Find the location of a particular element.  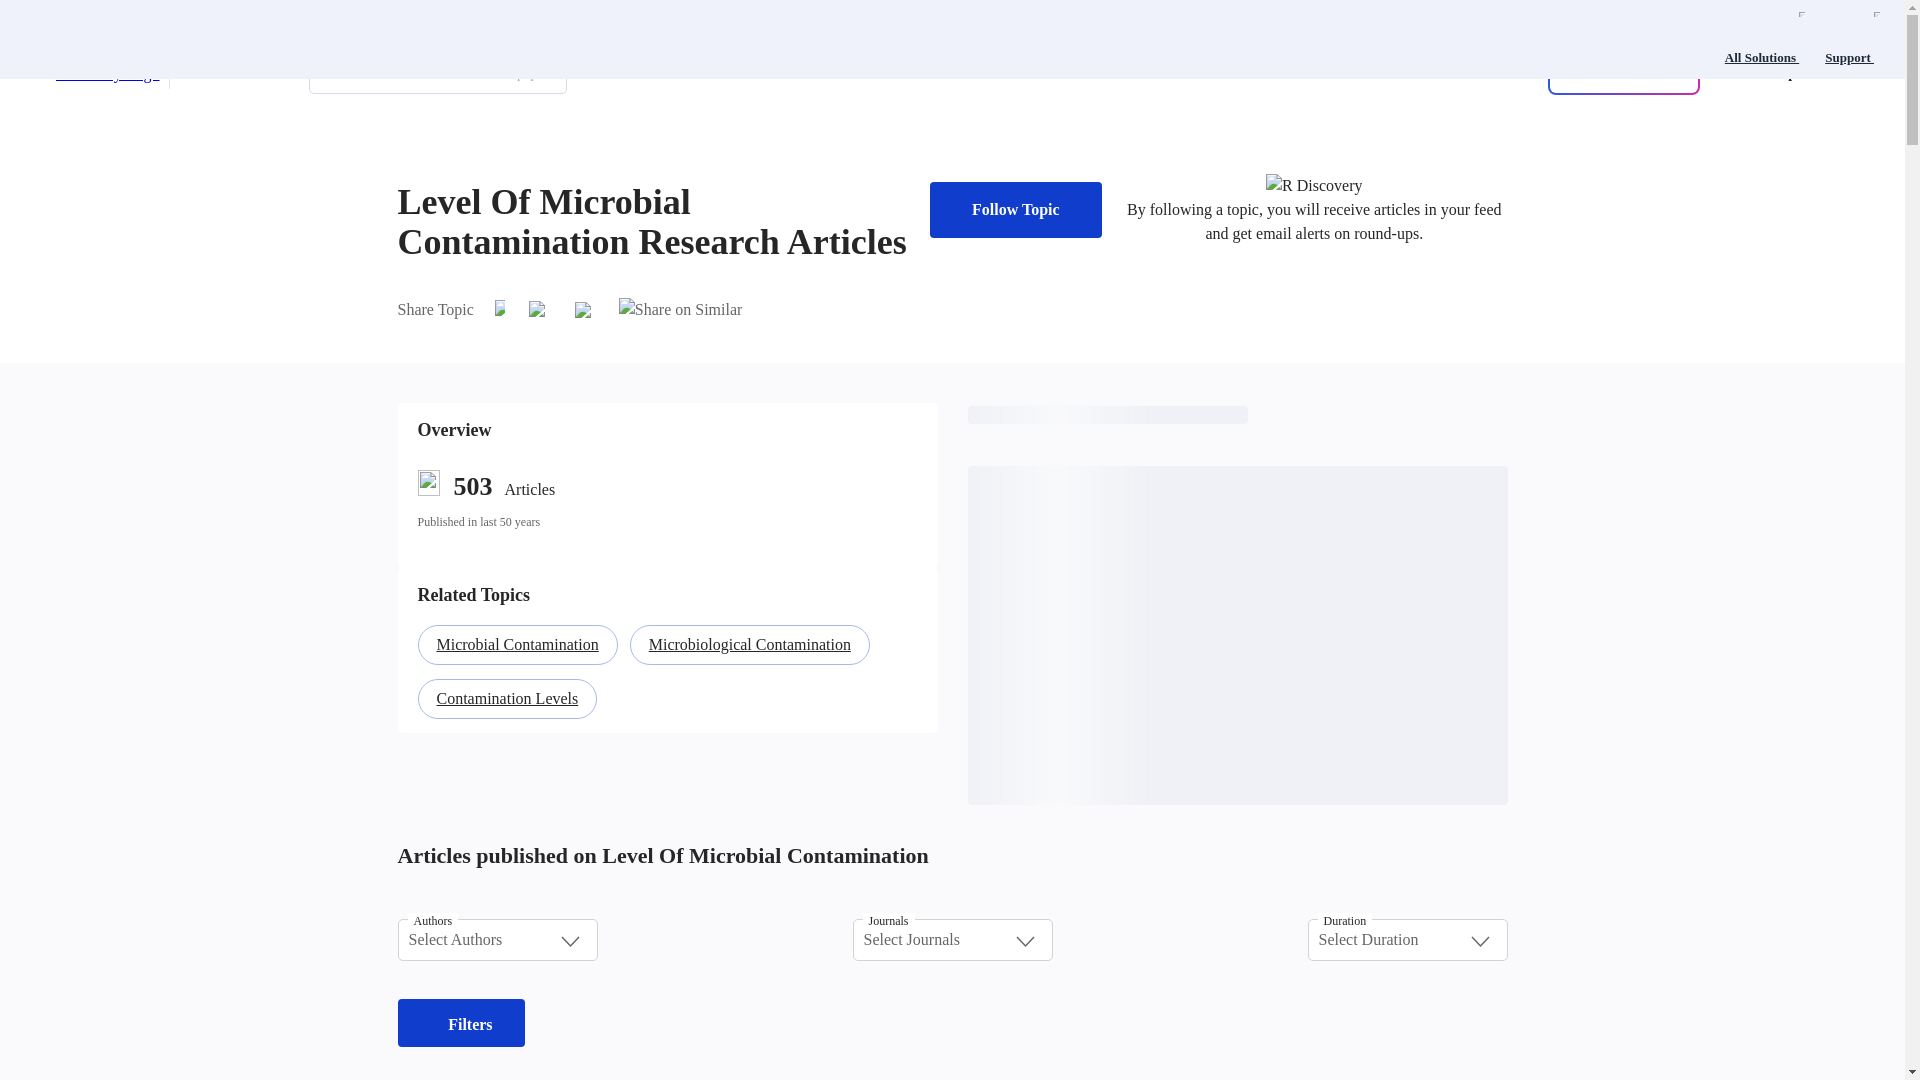

Contamination Levels is located at coordinates (506, 698).